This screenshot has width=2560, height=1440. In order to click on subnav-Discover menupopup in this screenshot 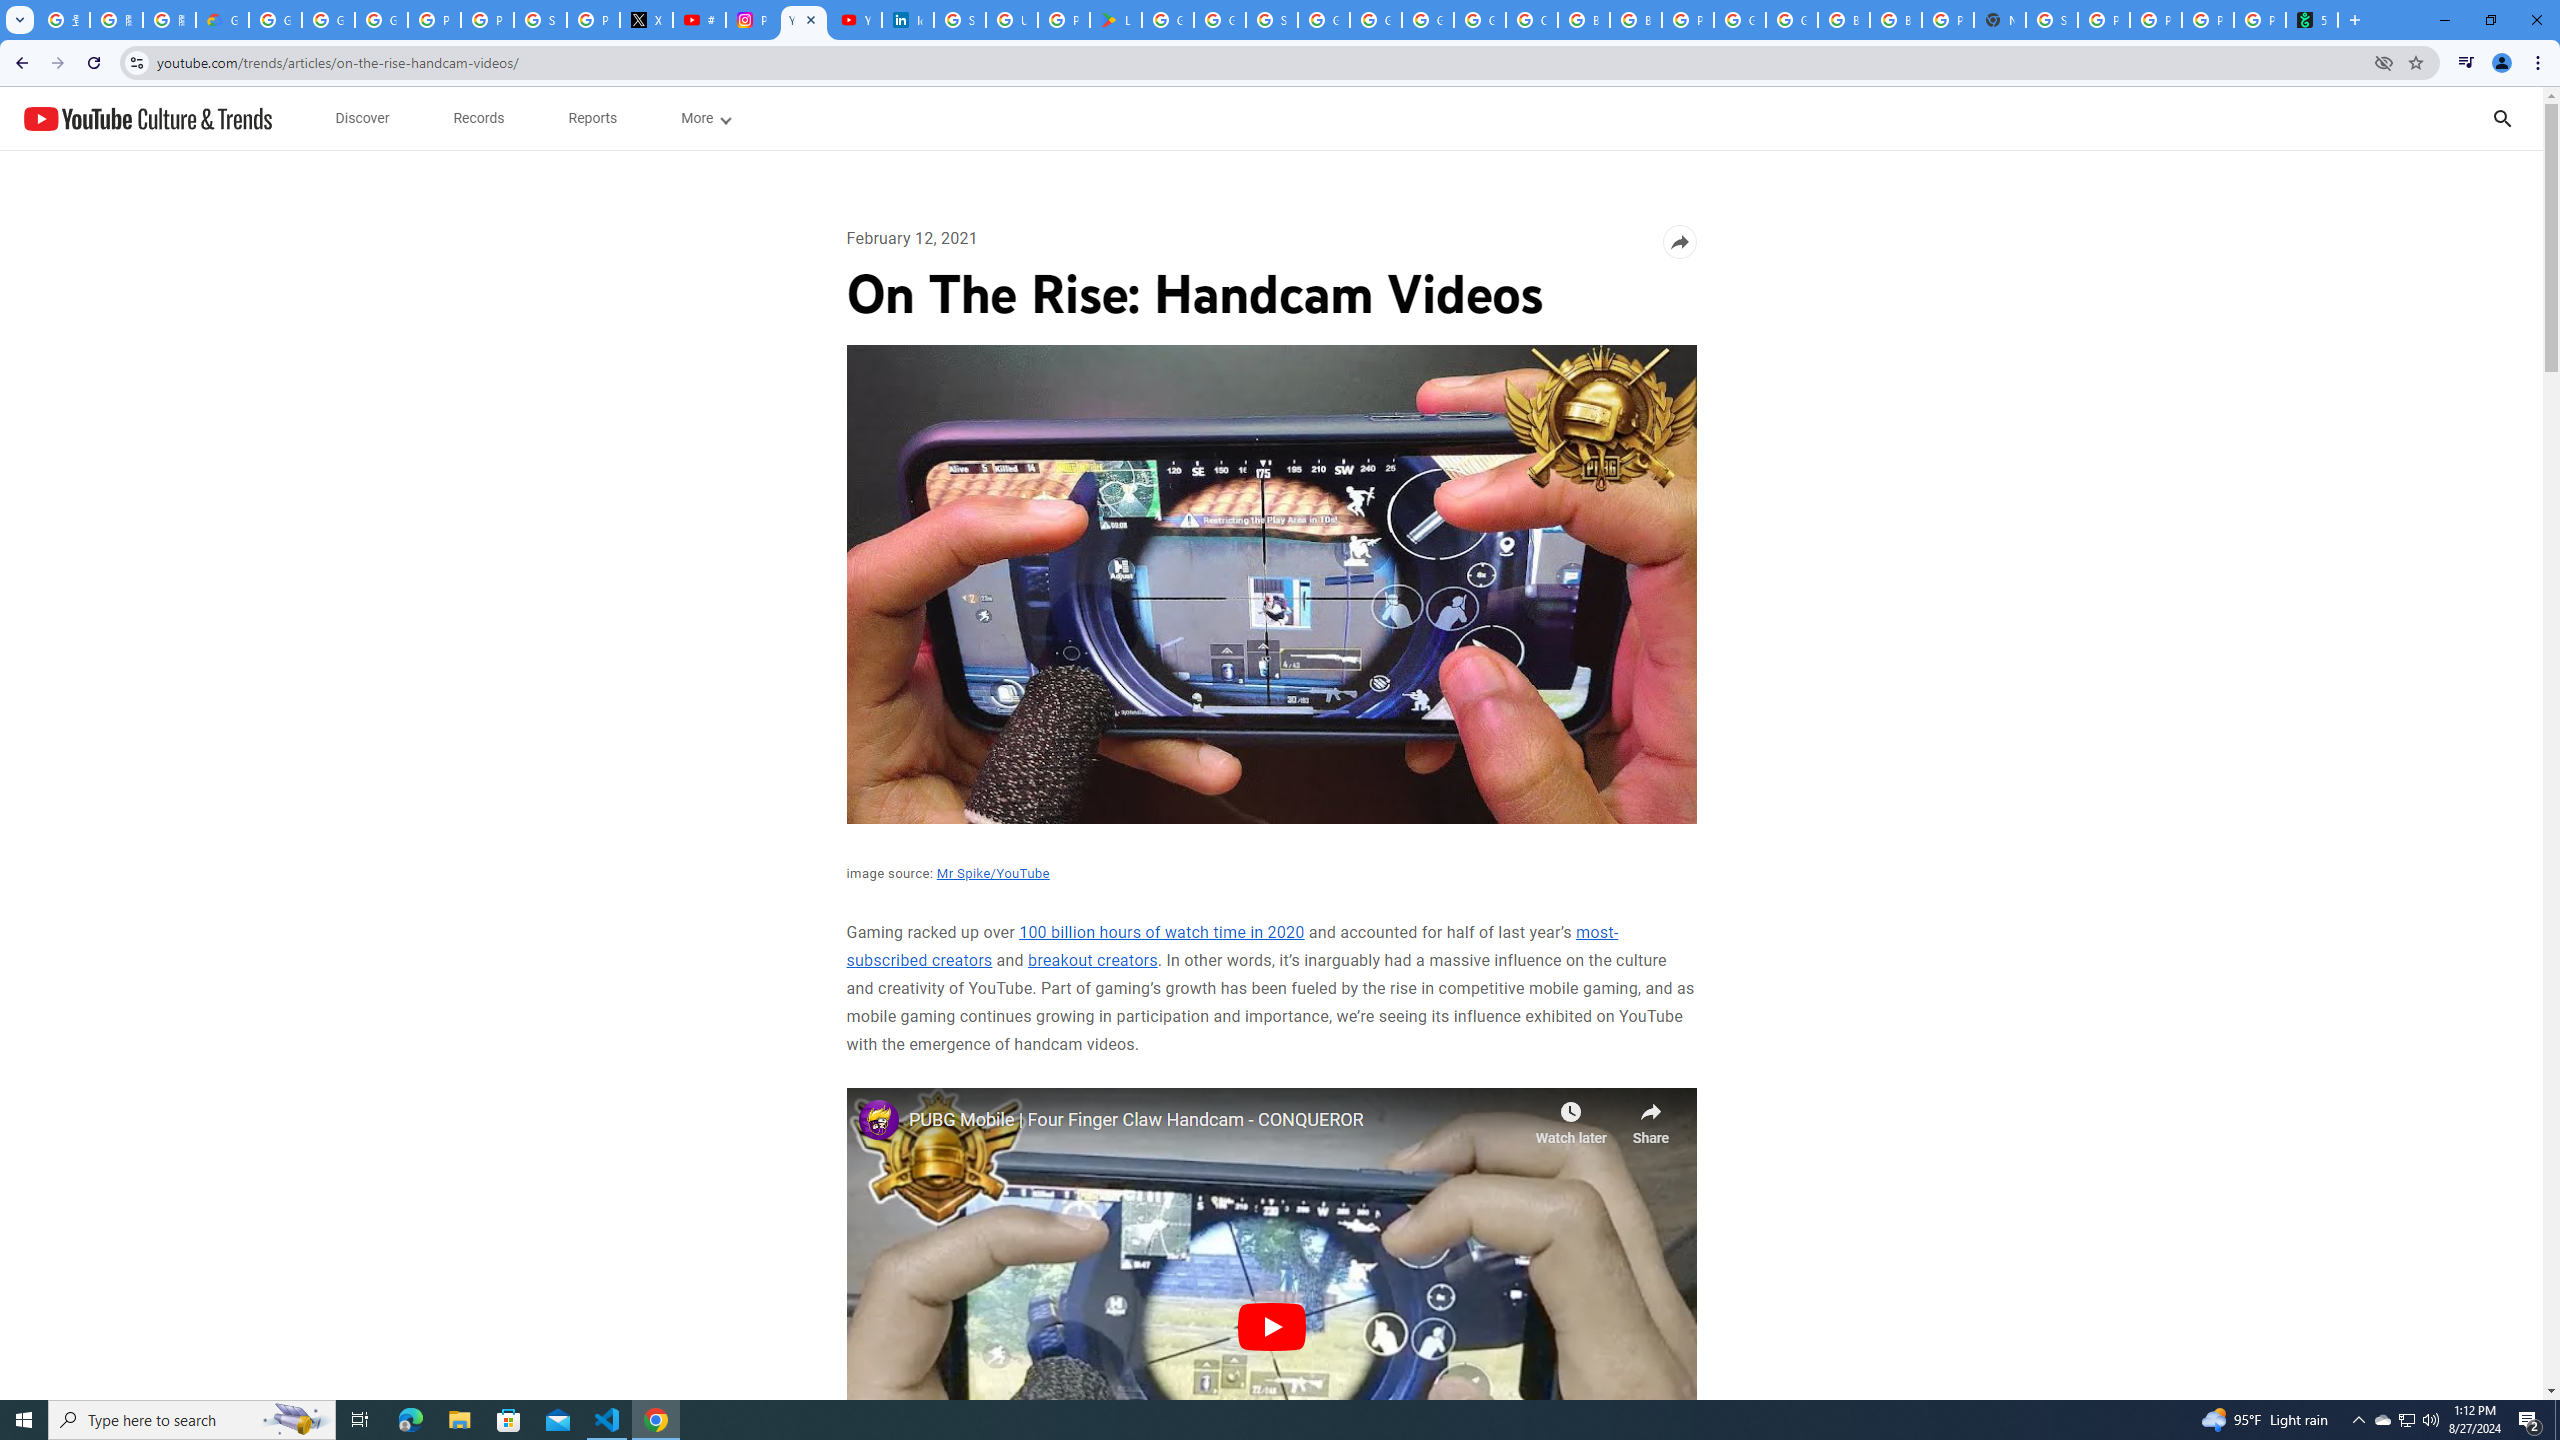, I will do `click(362, 118)`.